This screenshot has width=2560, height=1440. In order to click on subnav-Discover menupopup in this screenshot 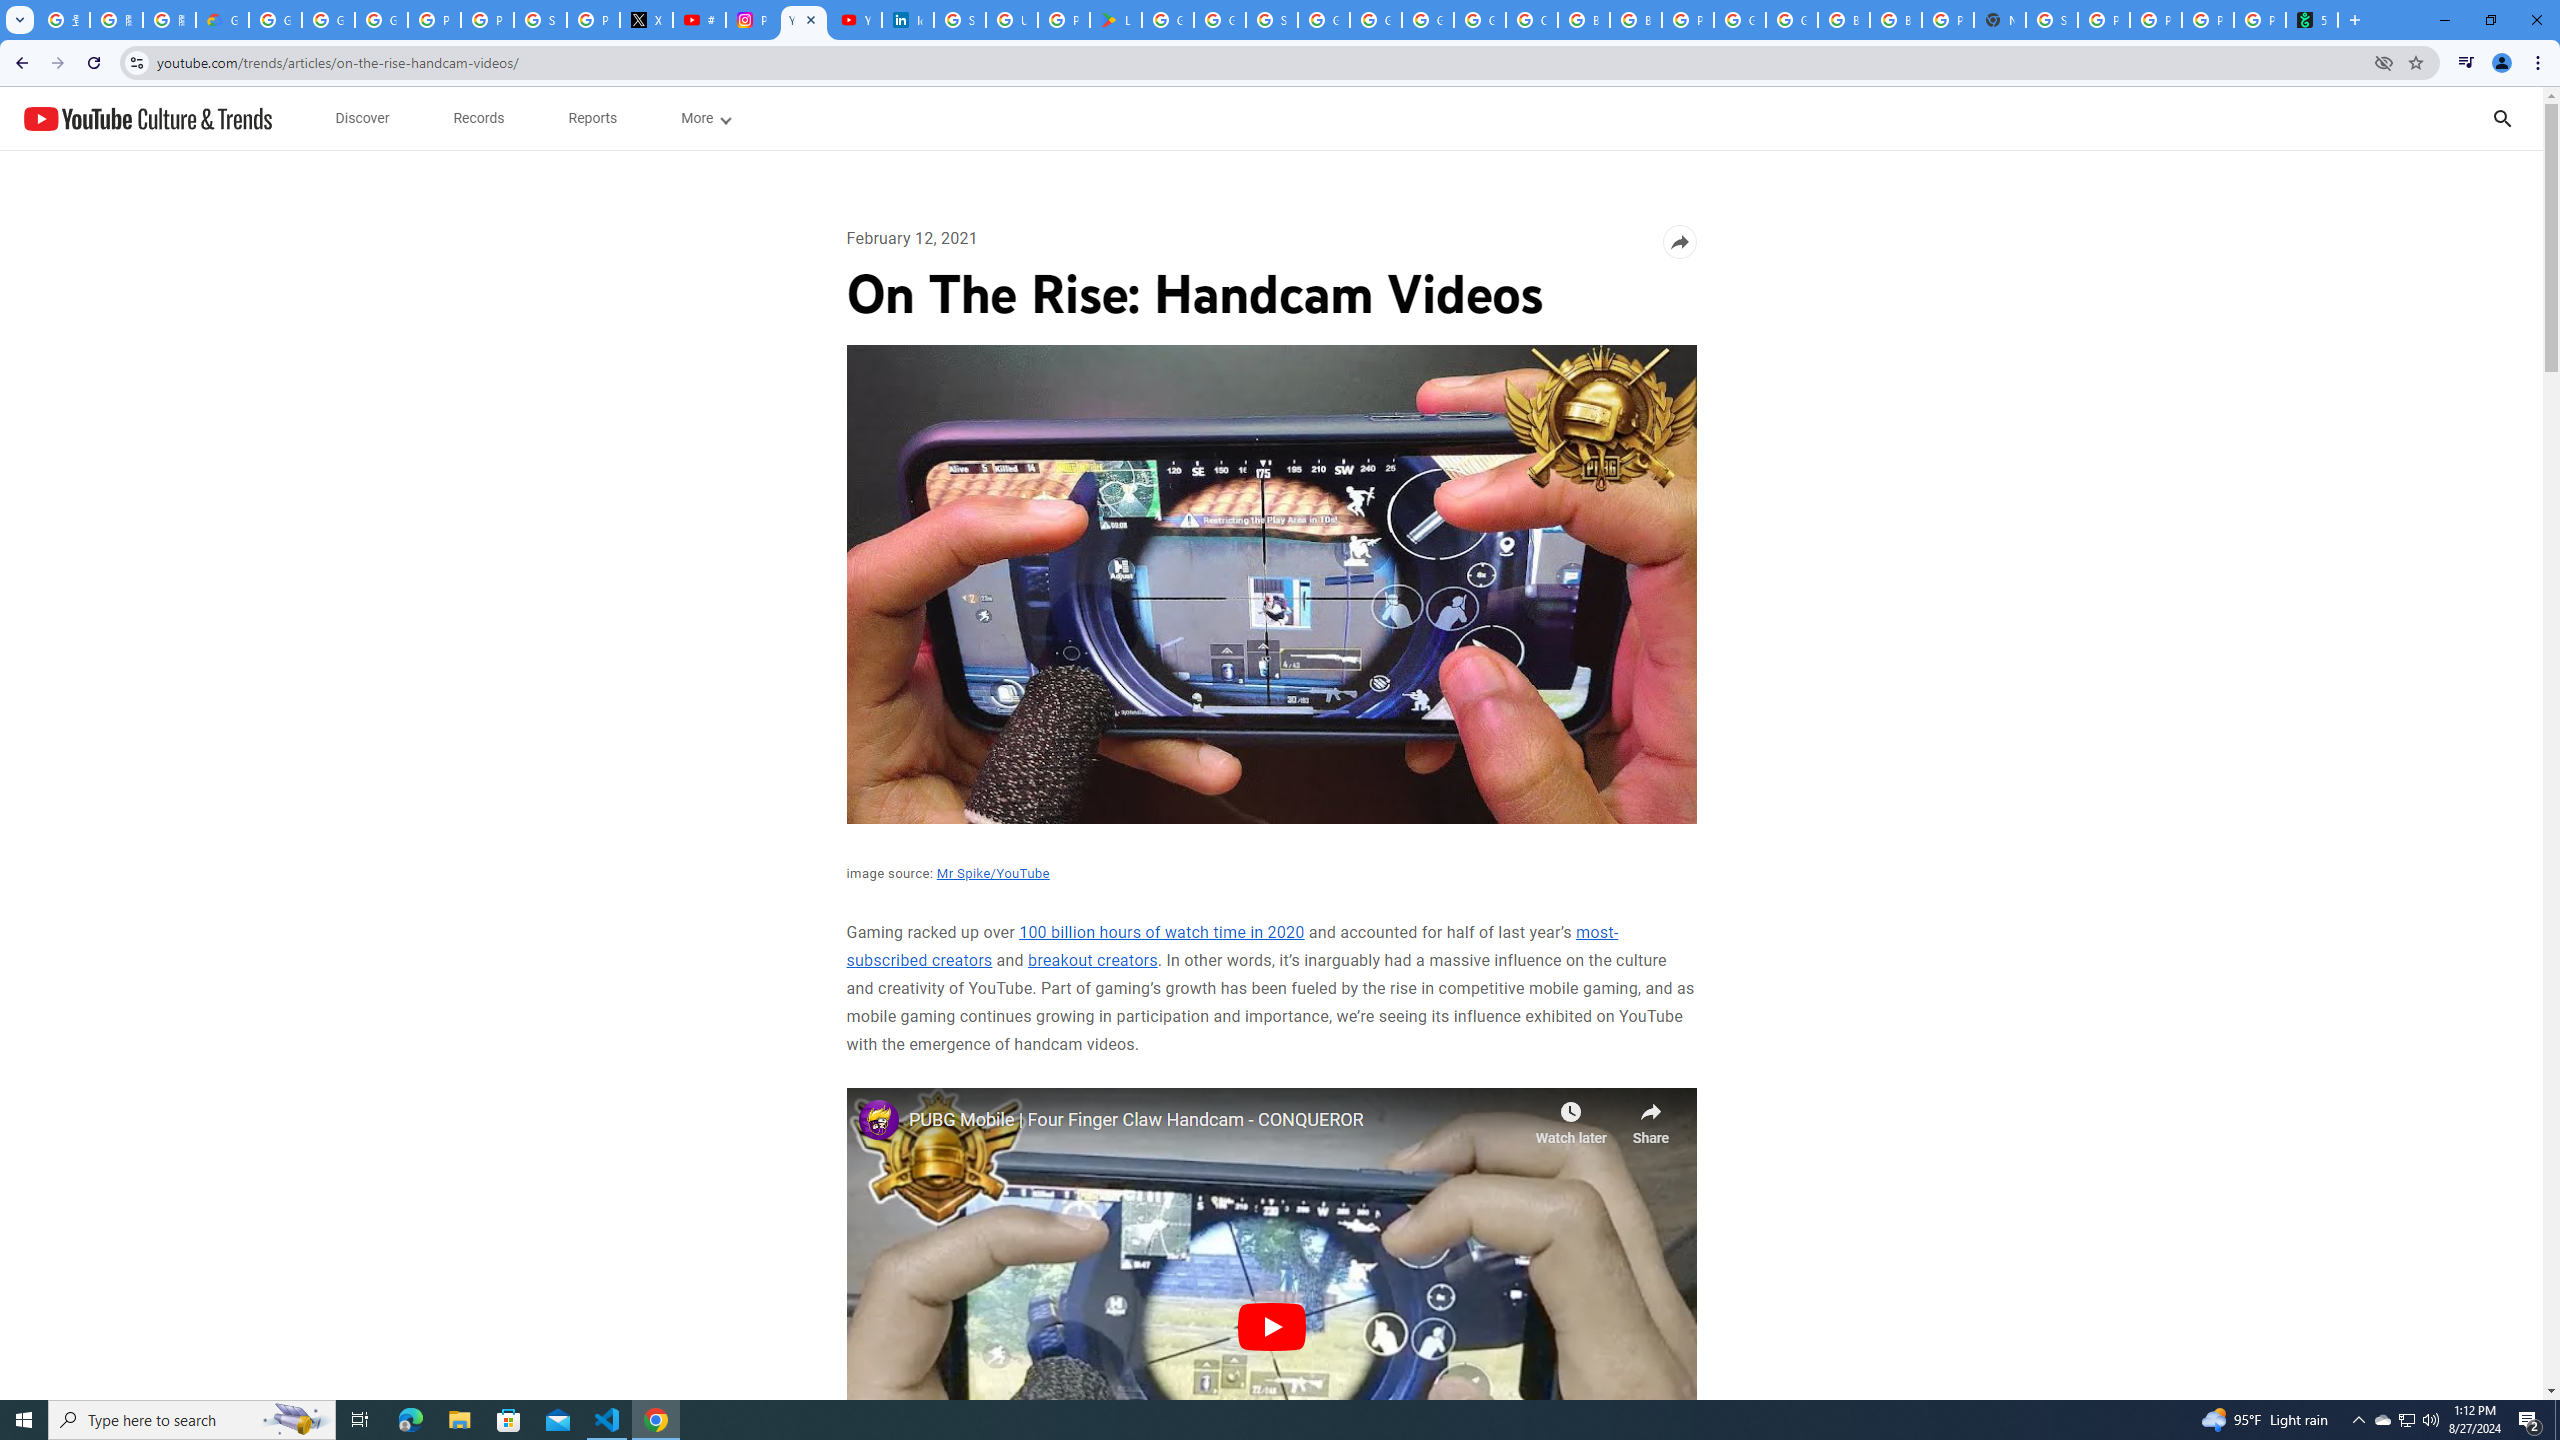, I will do `click(362, 118)`.